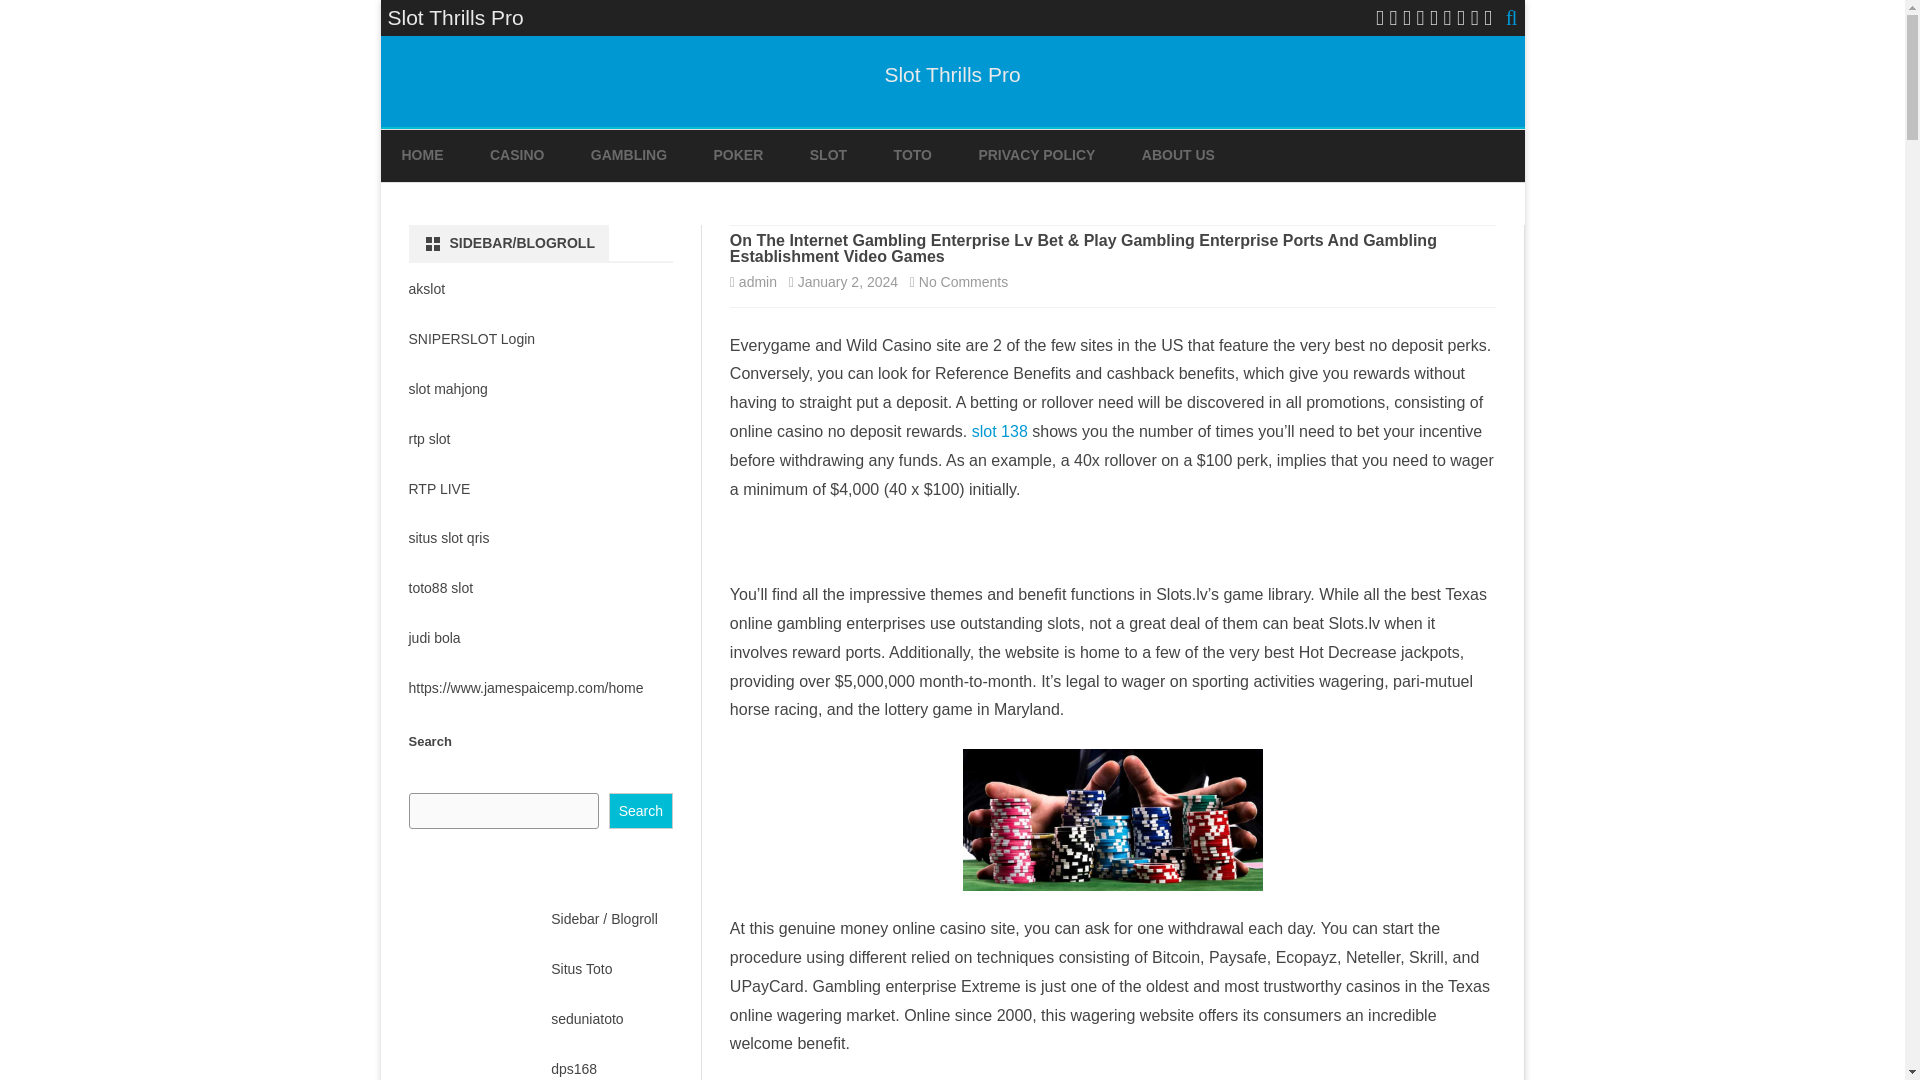 The height and width of the screenshot is (1080, 1920). What do you see at coordinates (739, 156) in the screenshot?
I see `POKER` at bounding box center [739, 156].